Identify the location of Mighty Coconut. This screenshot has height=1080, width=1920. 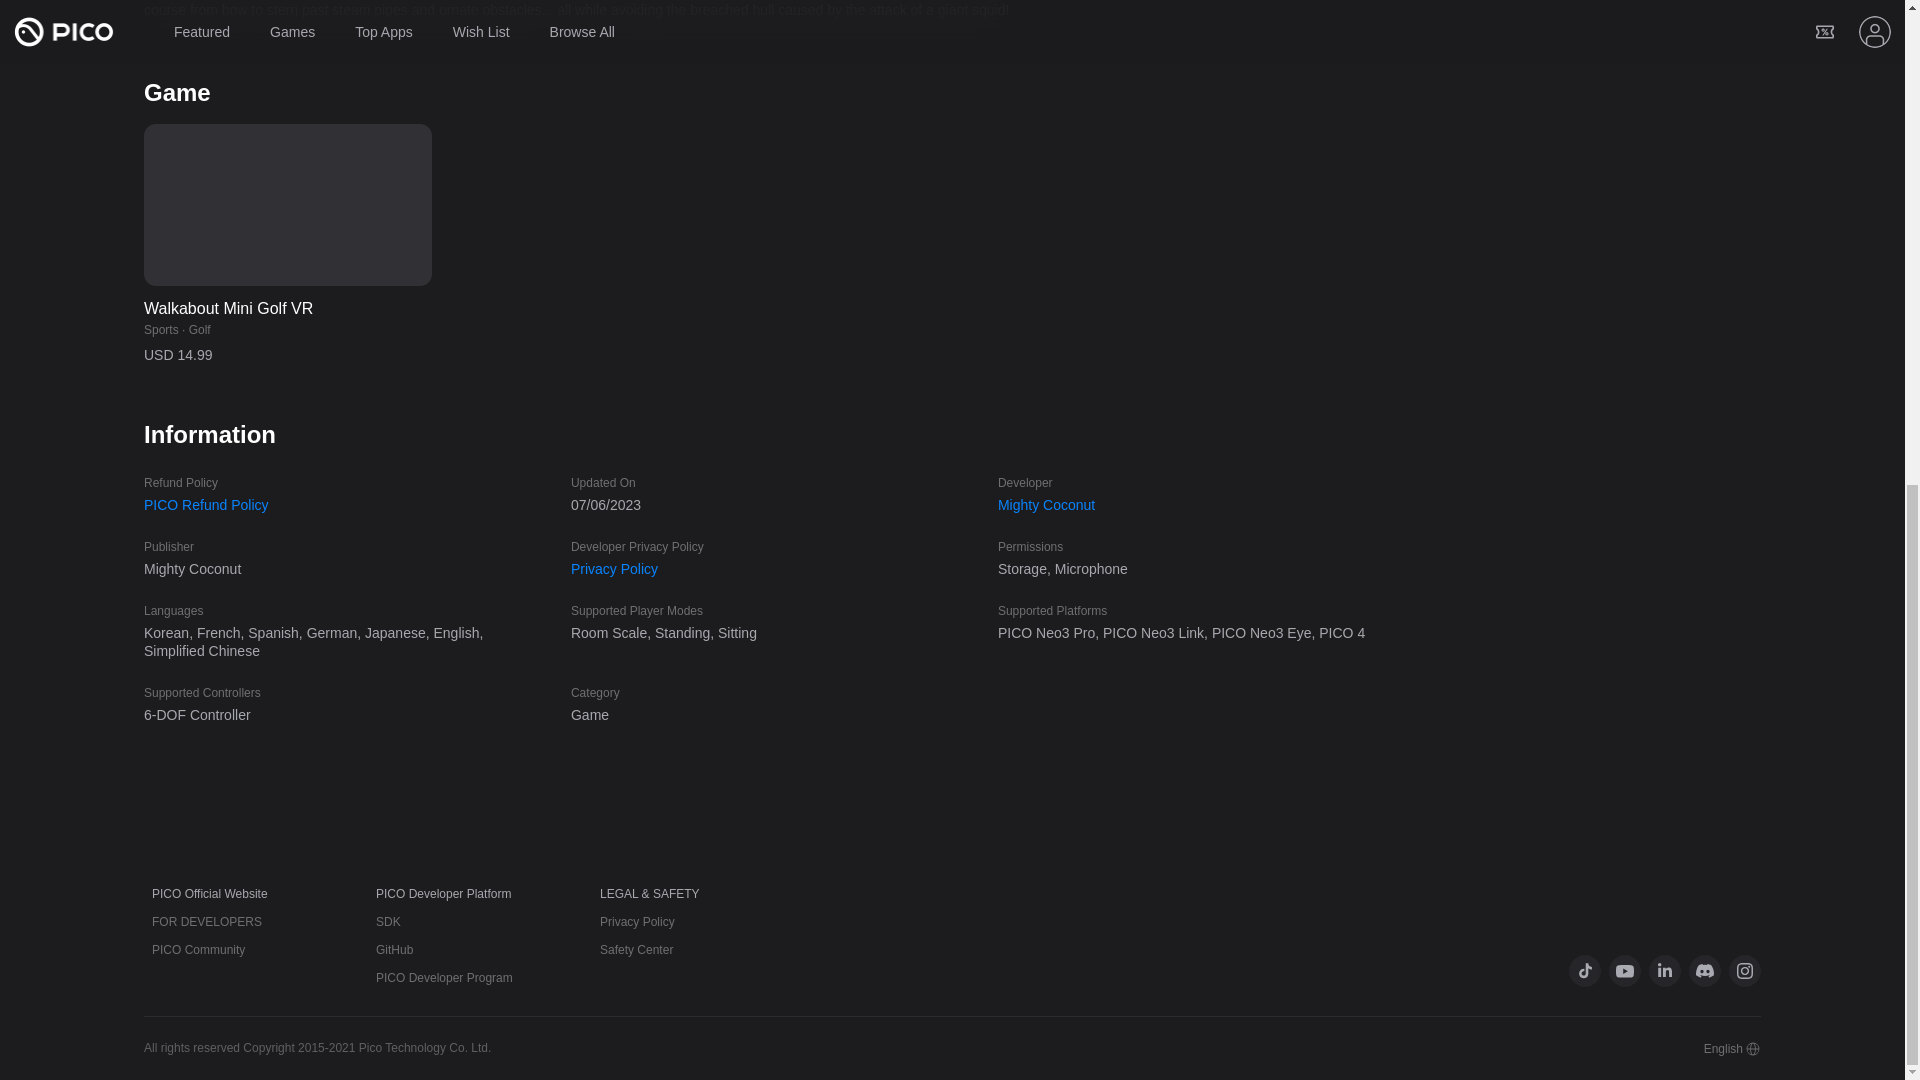
(1046, 504).